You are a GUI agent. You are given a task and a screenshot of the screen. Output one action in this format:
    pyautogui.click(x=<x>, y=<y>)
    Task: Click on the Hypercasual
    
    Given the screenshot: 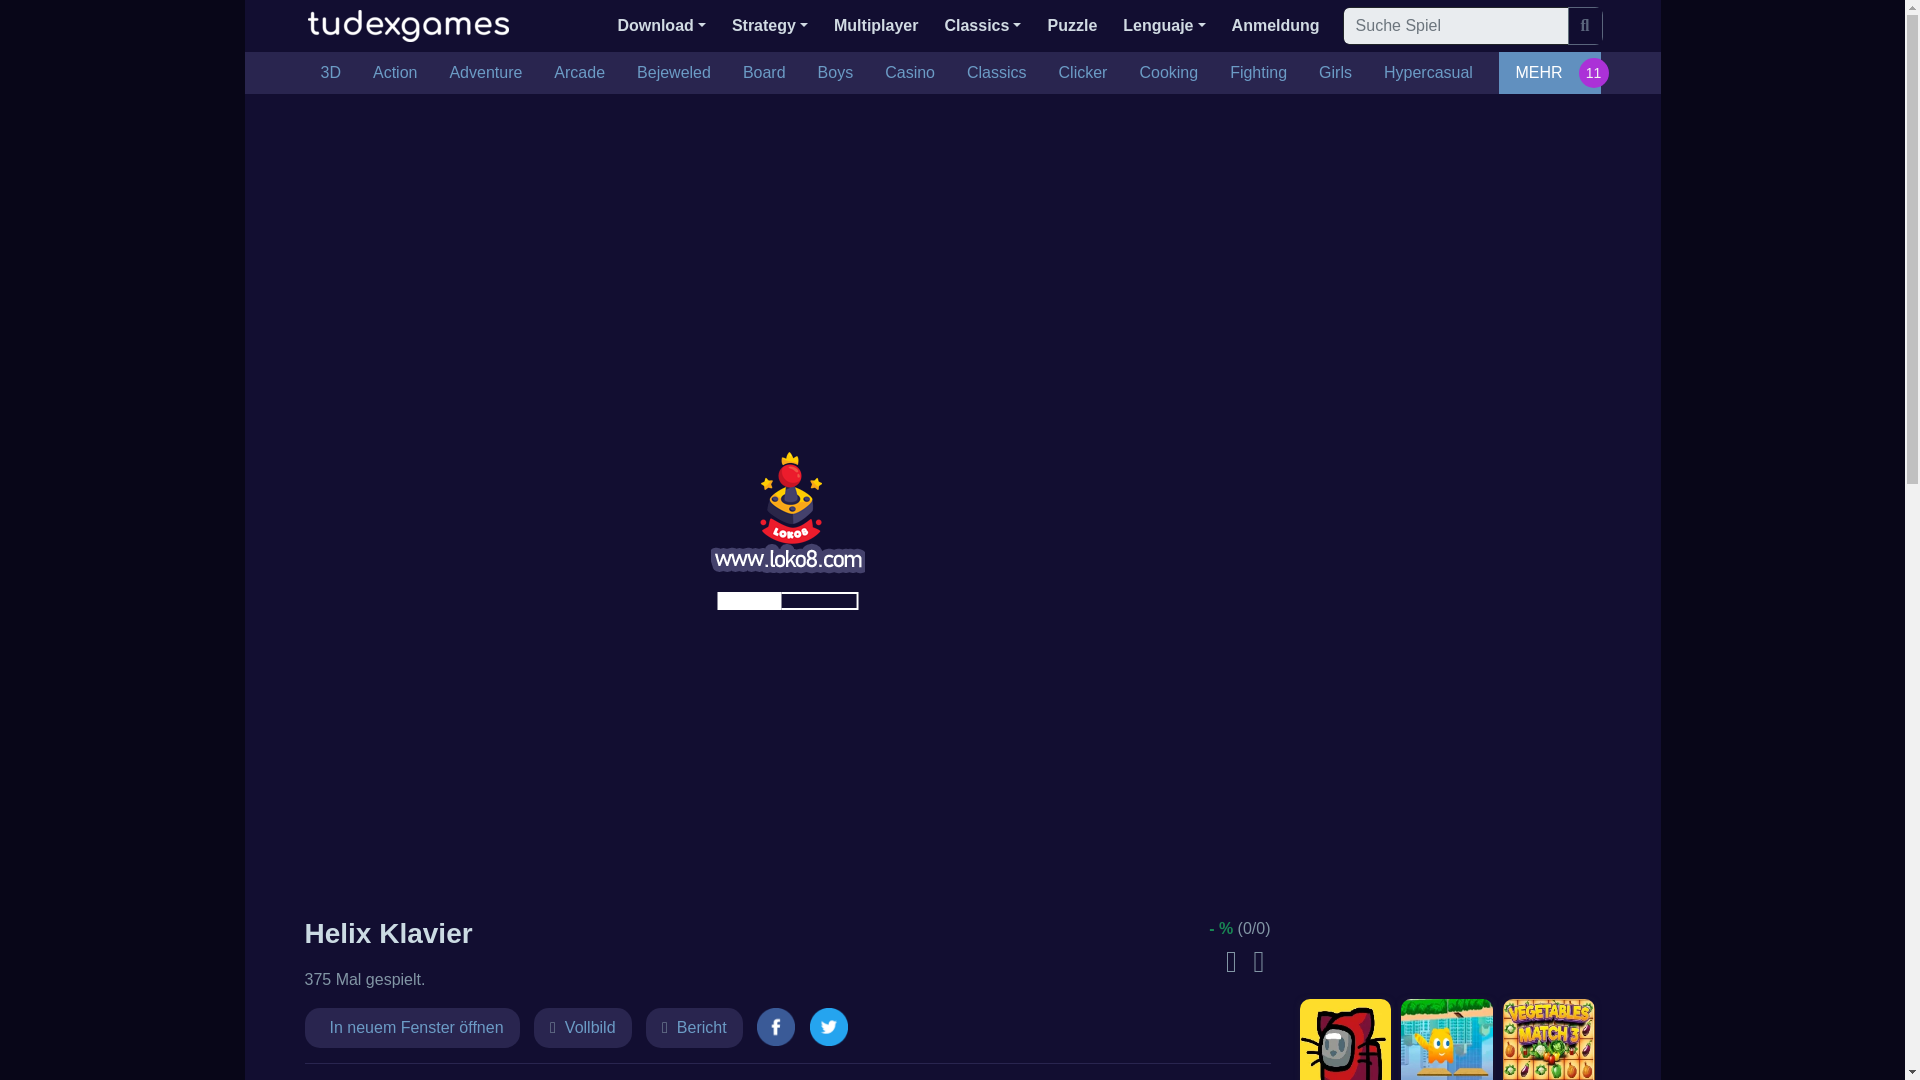 What is the action you would take?
    pyautogui.click(x=1428, y=72)
    